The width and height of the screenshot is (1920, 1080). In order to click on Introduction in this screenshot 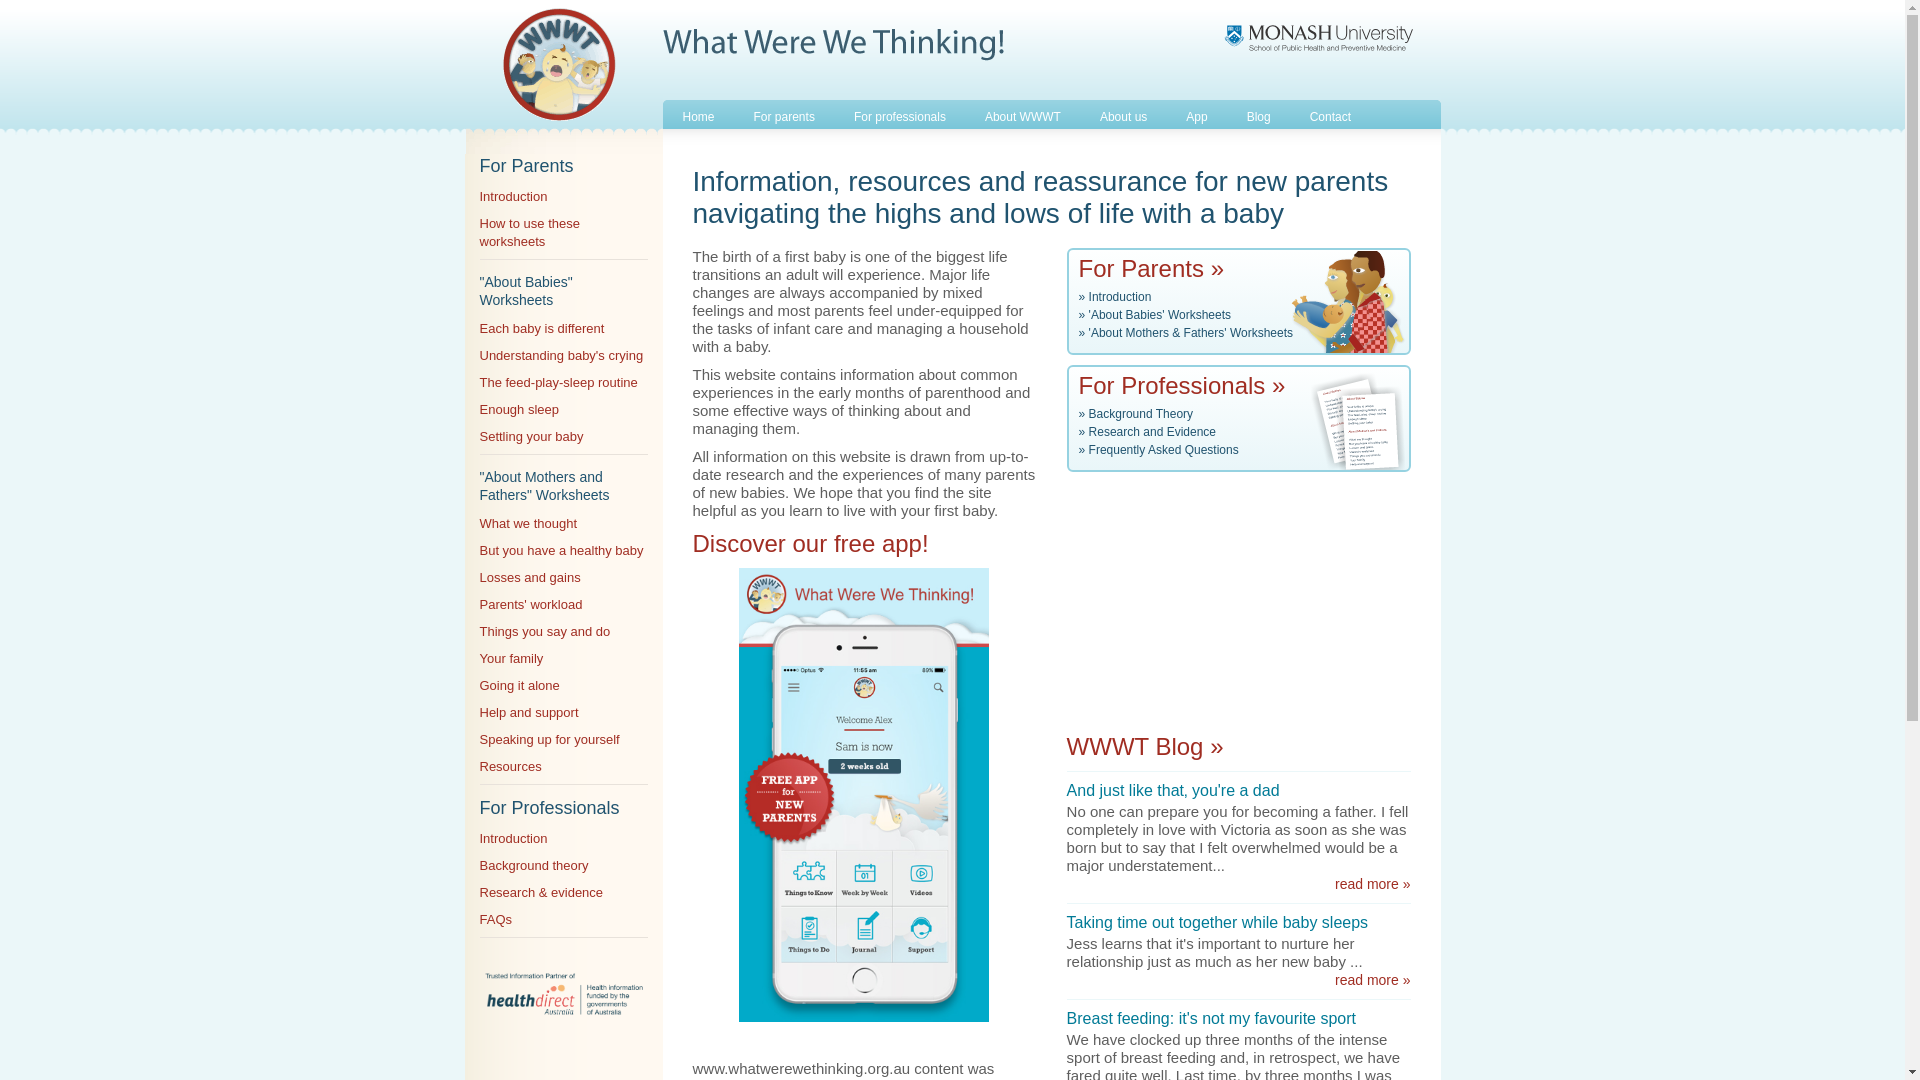, I will do `click(514, 838)`.